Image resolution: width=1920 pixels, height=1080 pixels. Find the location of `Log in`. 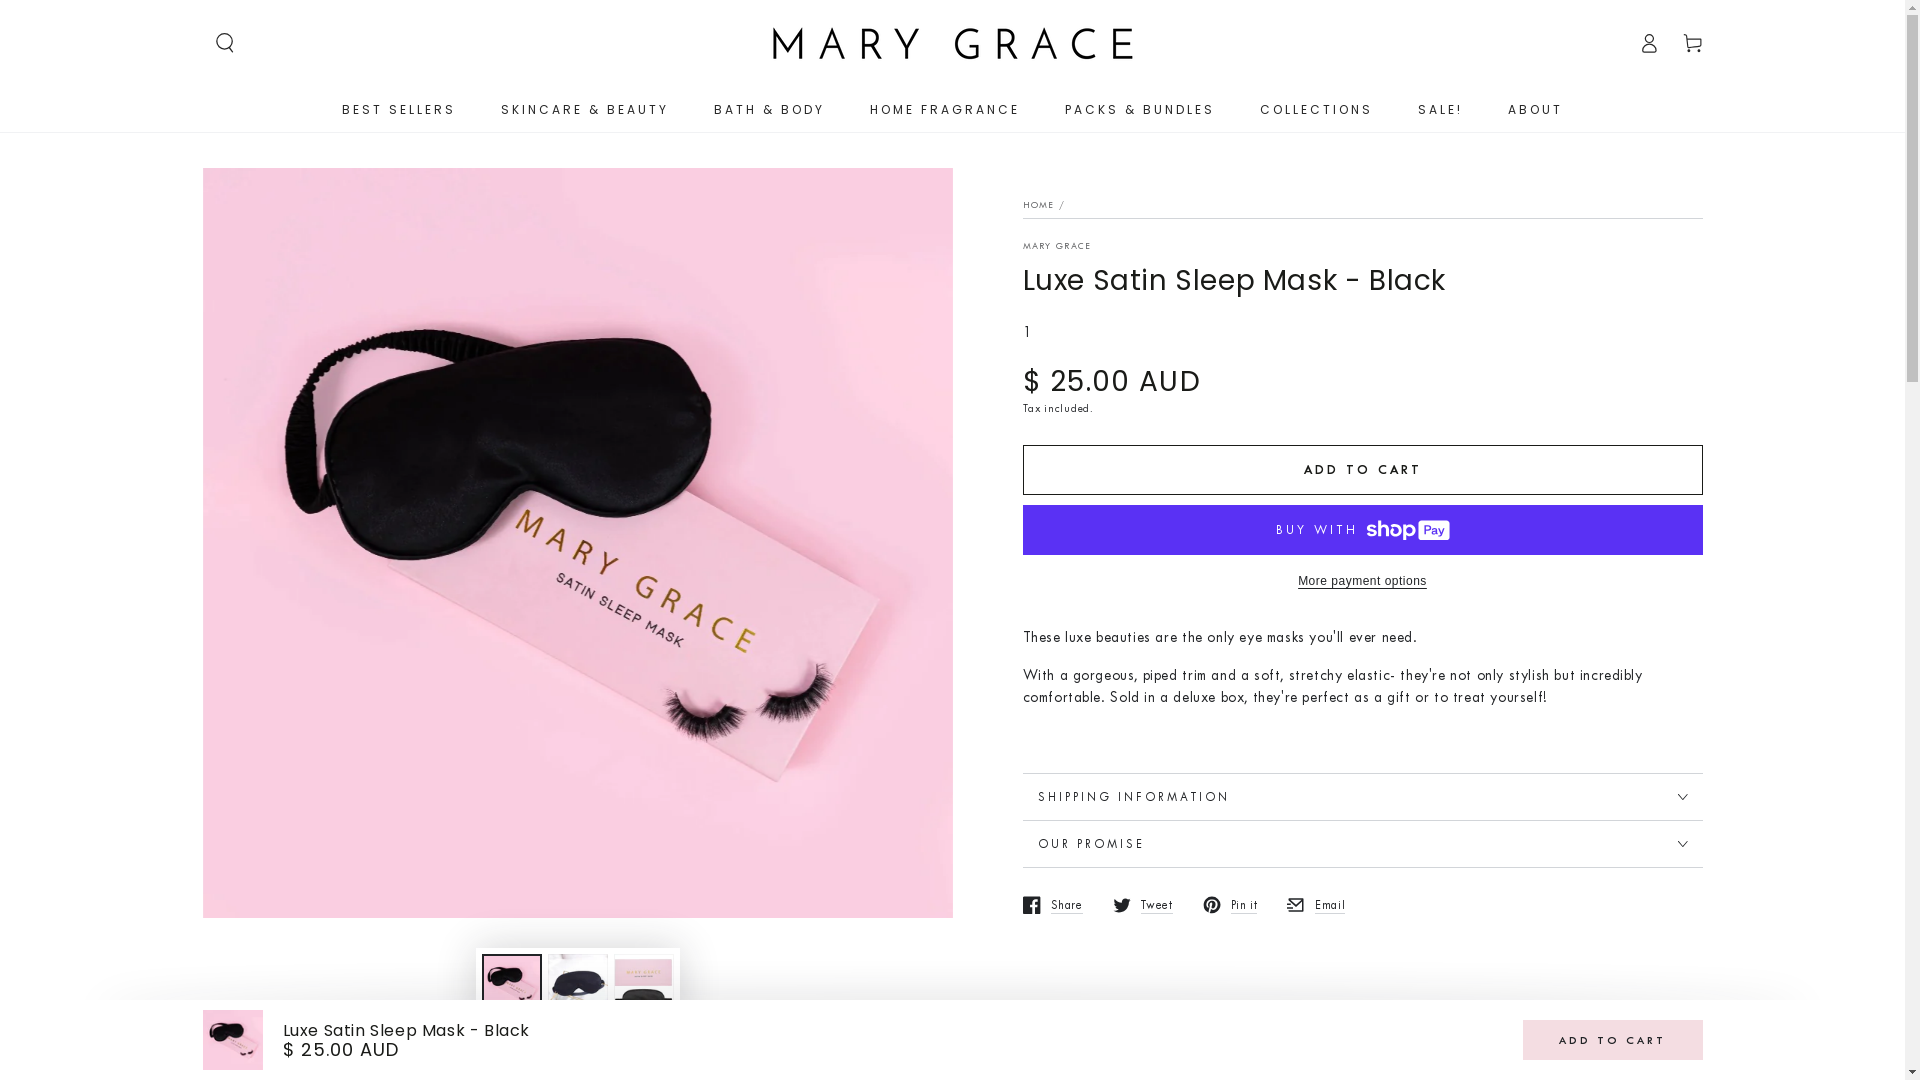

Log in is located at coordinates (1648, 43).